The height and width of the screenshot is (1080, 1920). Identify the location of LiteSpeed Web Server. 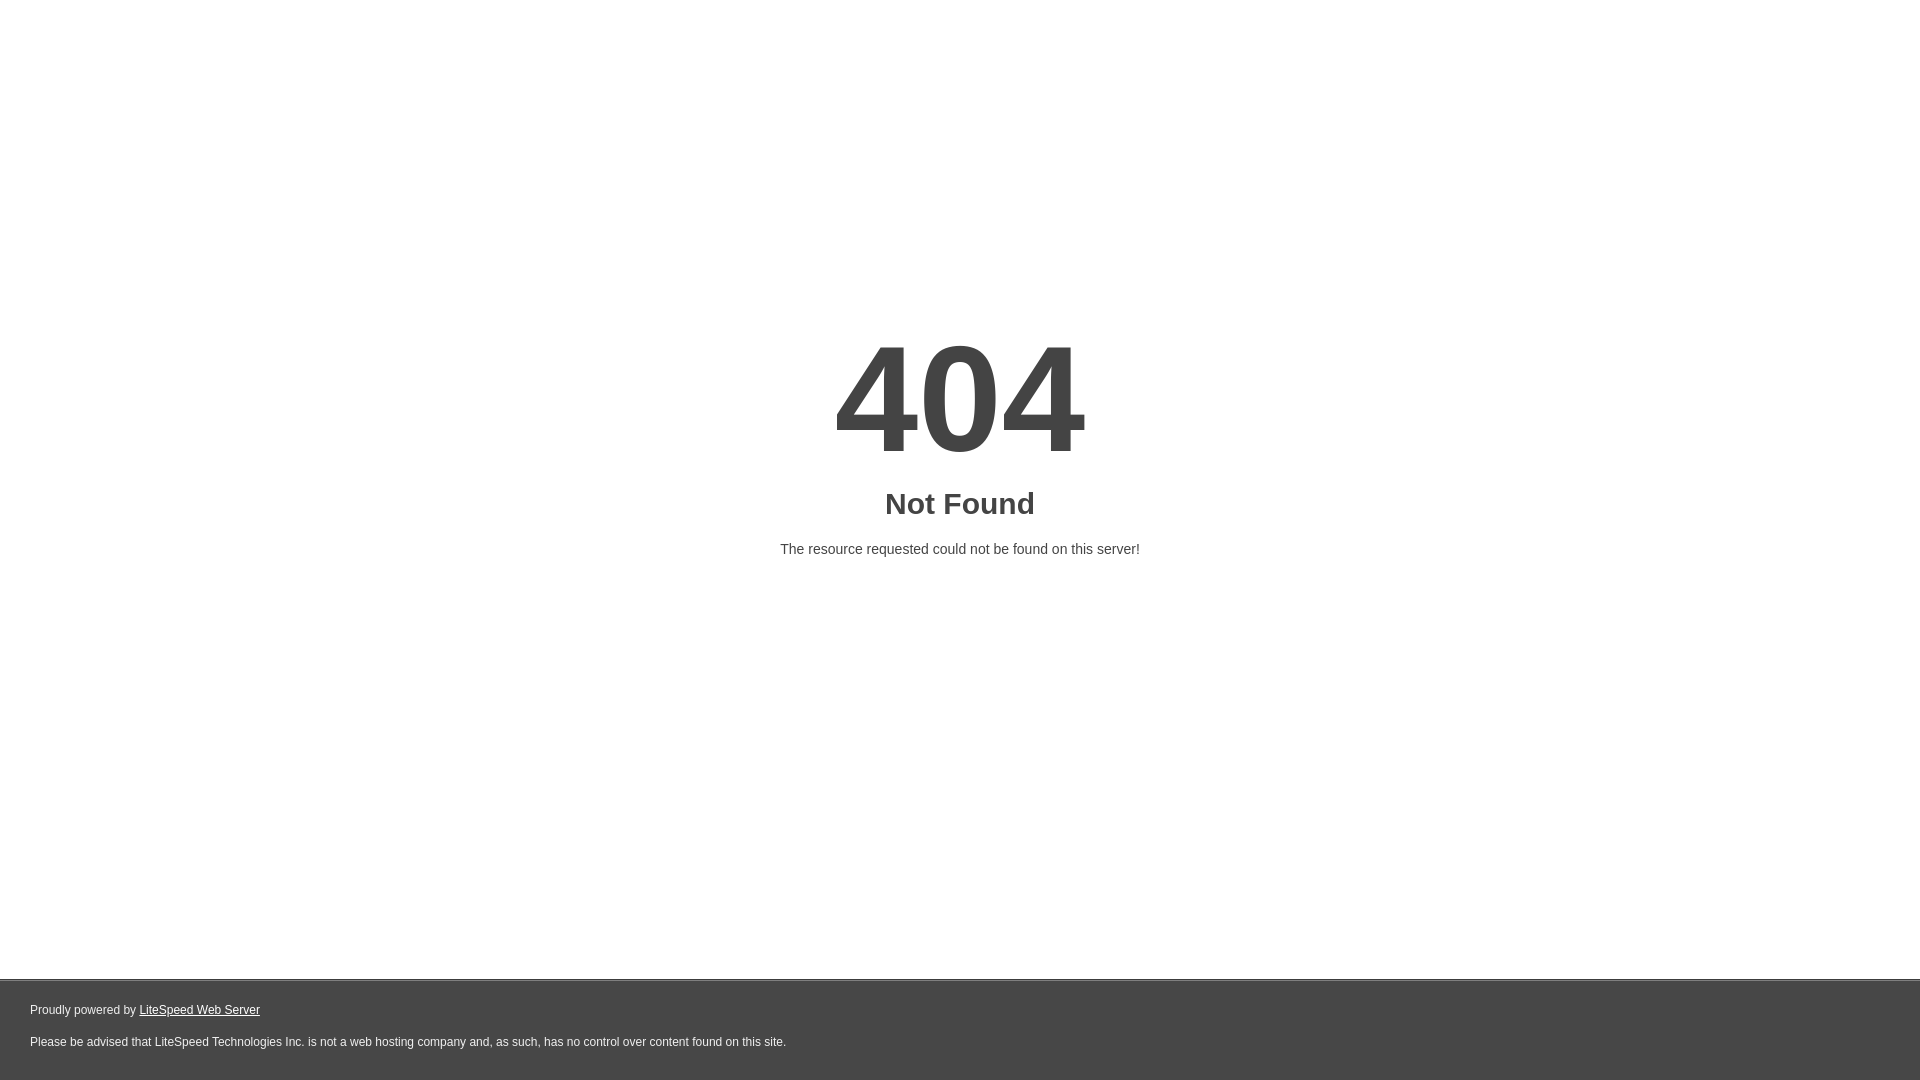
(200, 1010).